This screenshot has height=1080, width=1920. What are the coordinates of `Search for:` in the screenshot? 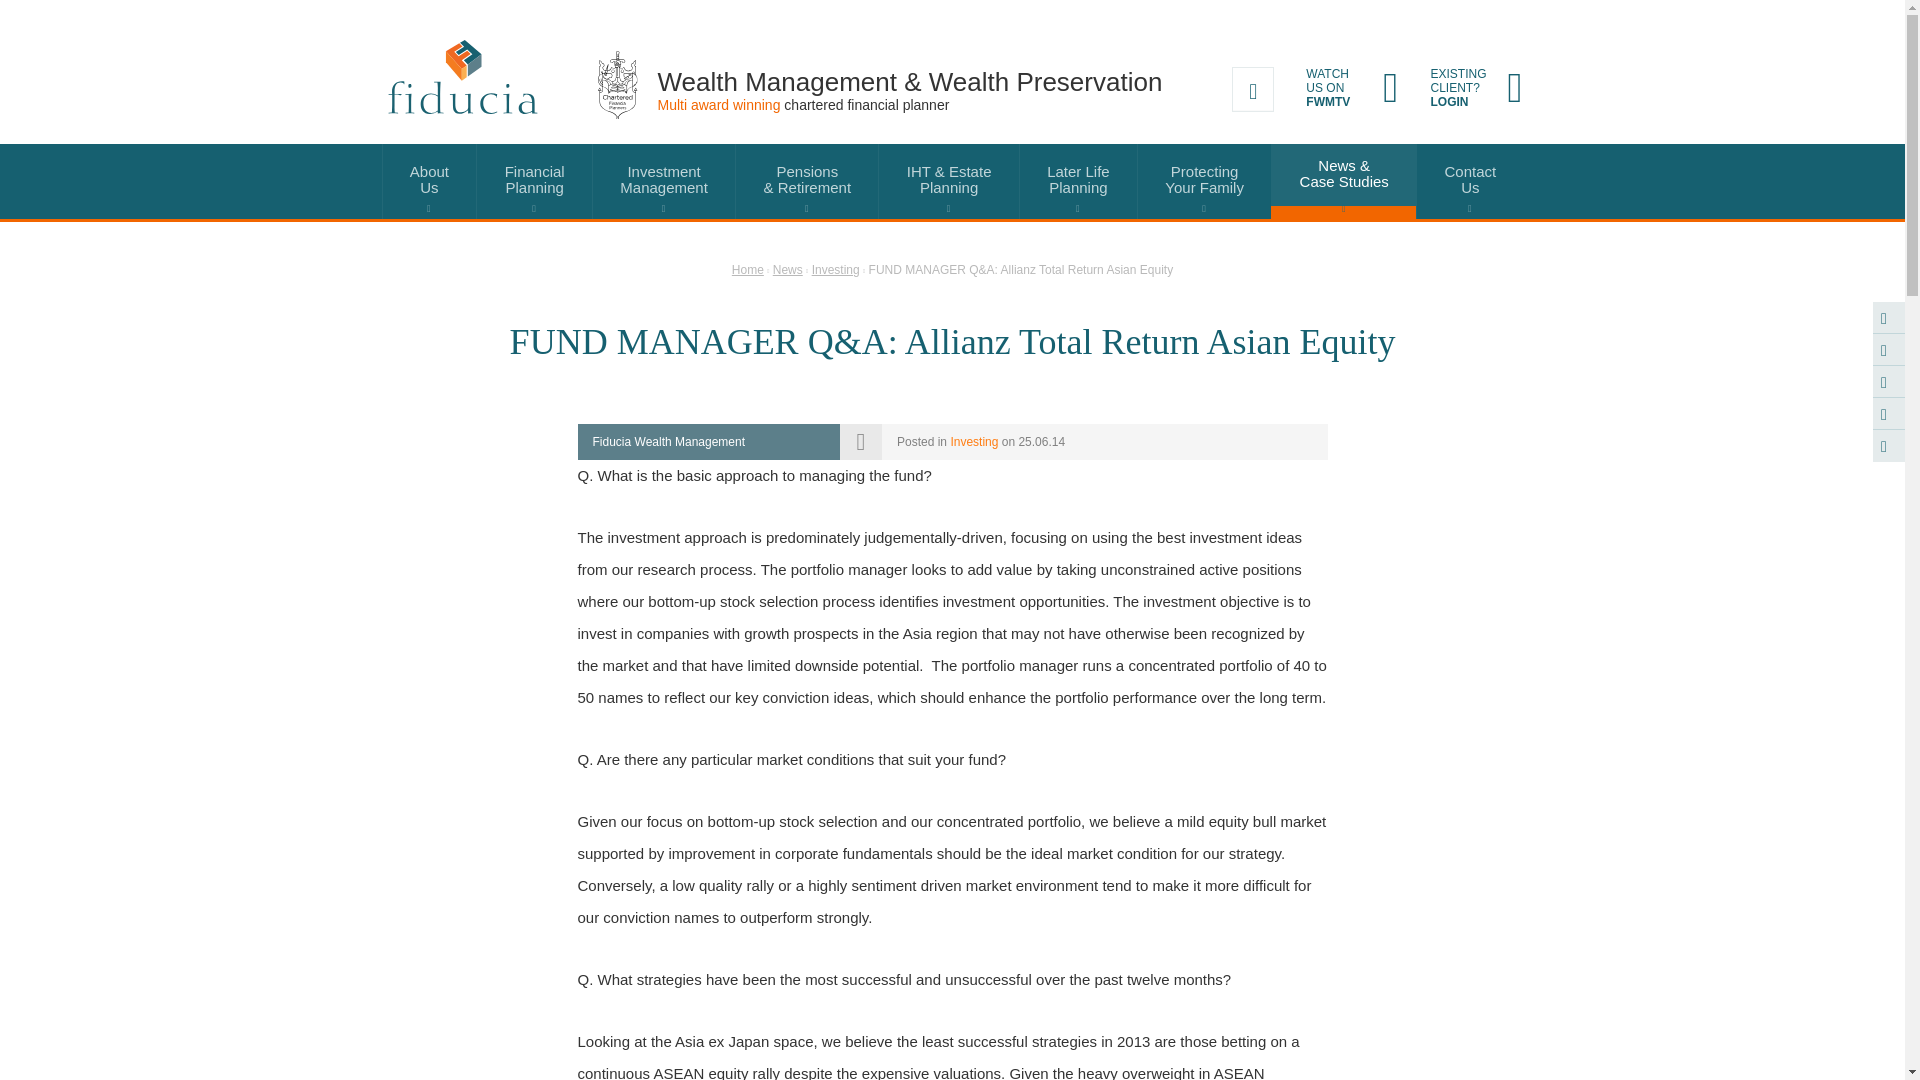 It's located at (429, 181).